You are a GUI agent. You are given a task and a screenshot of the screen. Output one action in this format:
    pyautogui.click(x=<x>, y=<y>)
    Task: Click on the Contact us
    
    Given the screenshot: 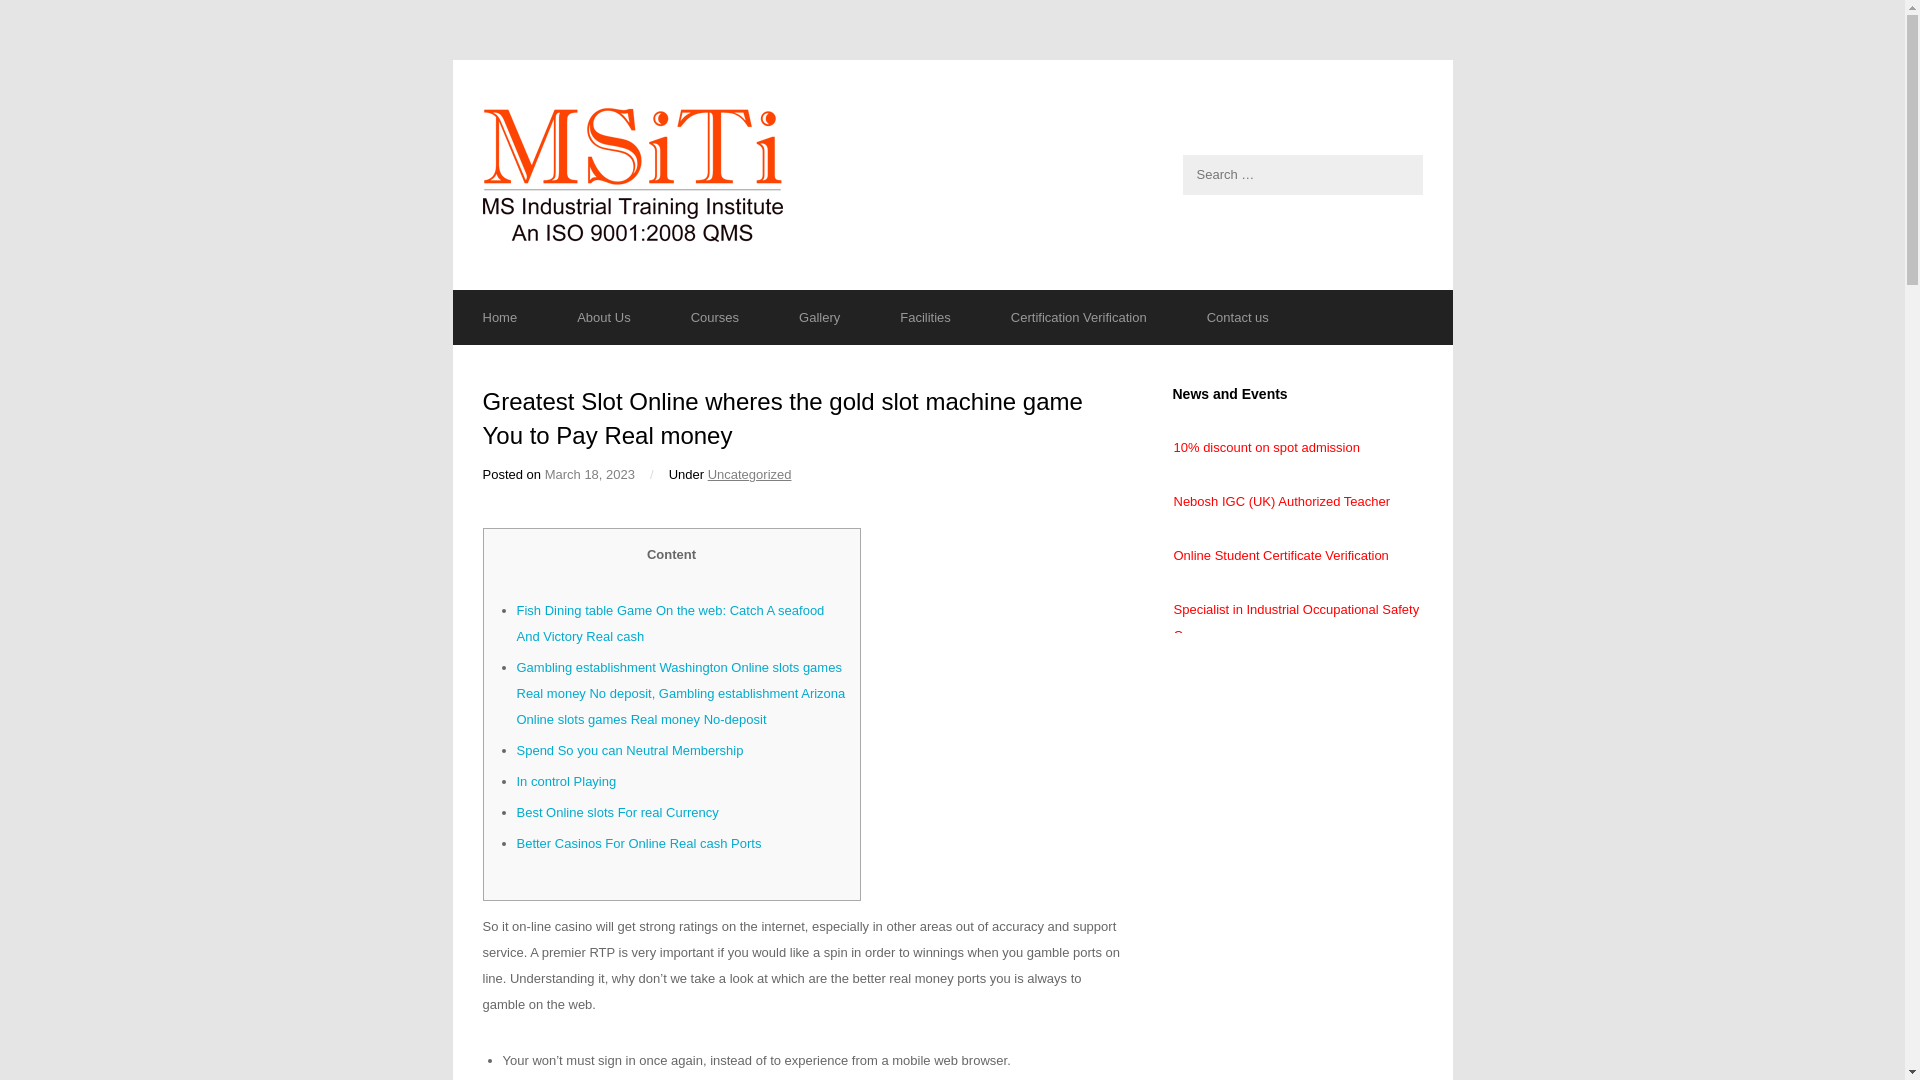 What is the action you would take?
    pyautogui.click(x=1238, y=317)
    